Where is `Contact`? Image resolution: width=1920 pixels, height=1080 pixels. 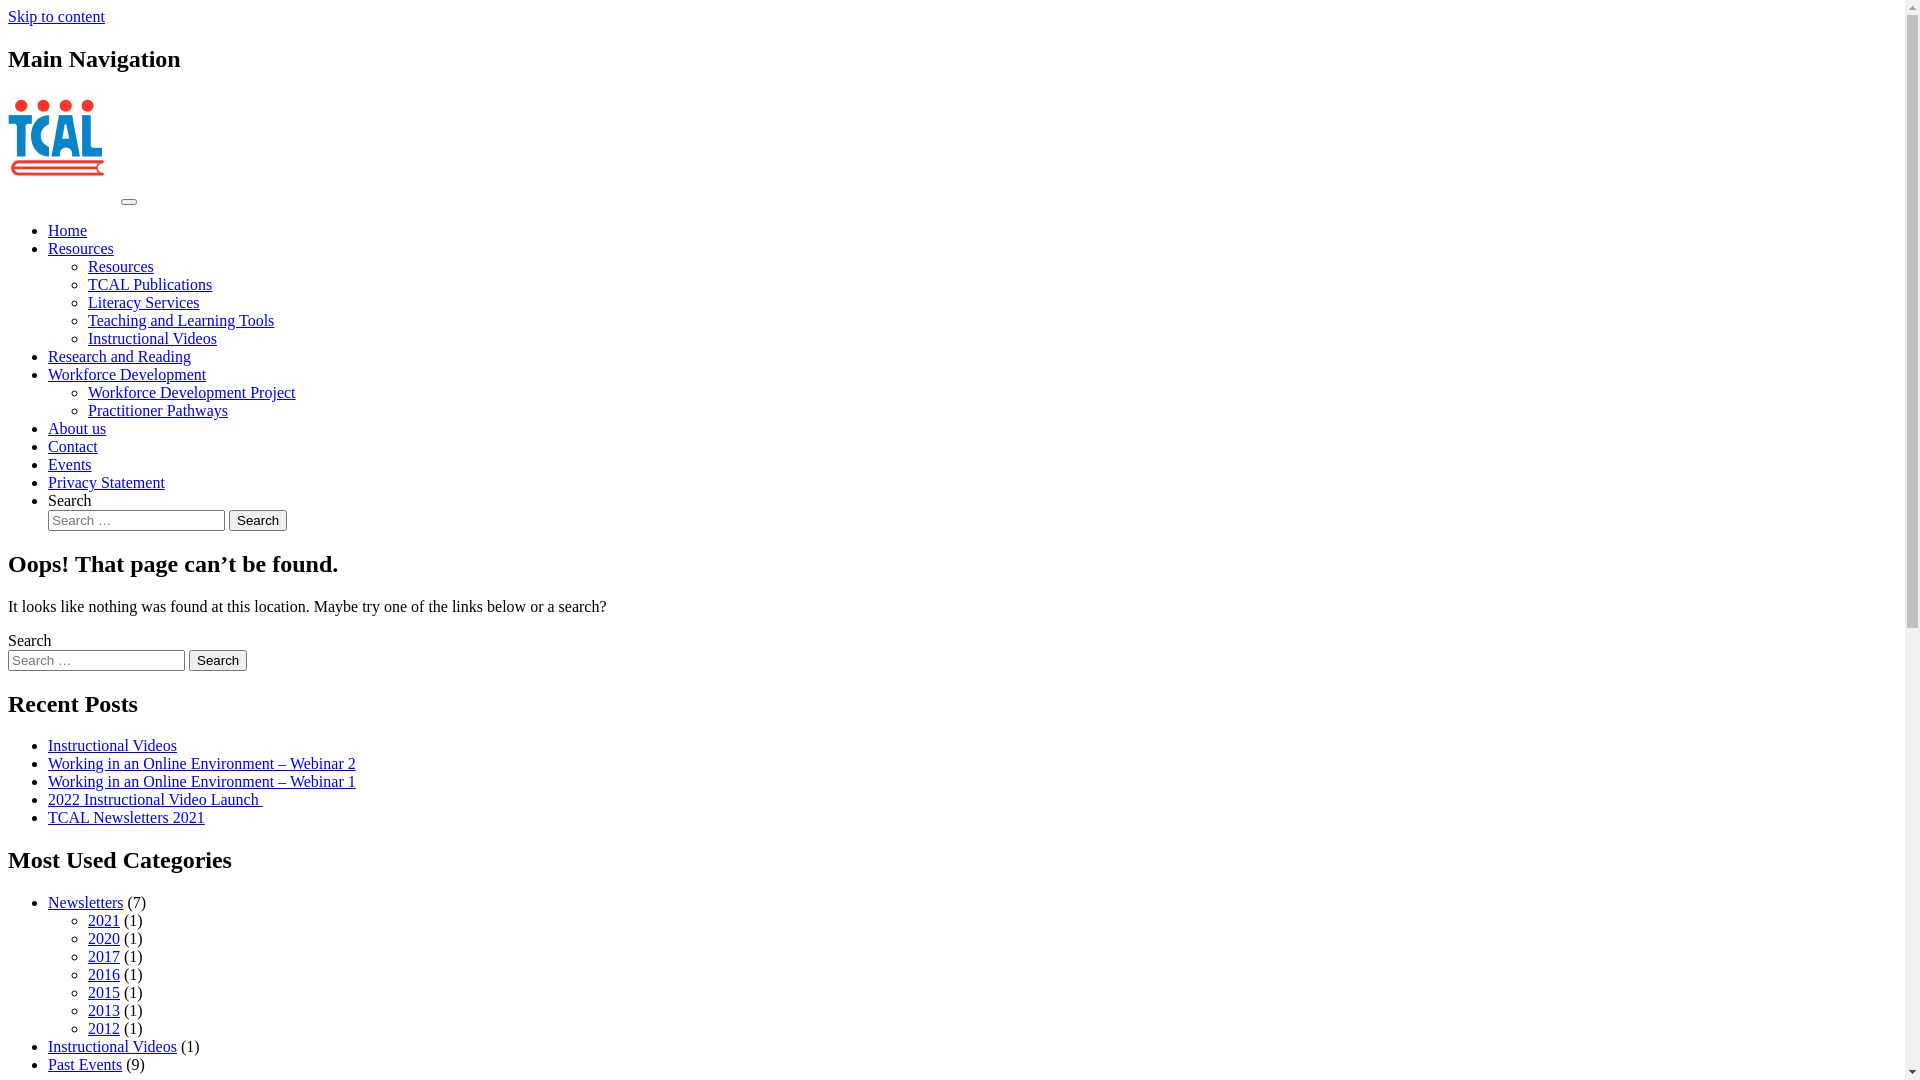 Contact is located at coordinates (73, 446).